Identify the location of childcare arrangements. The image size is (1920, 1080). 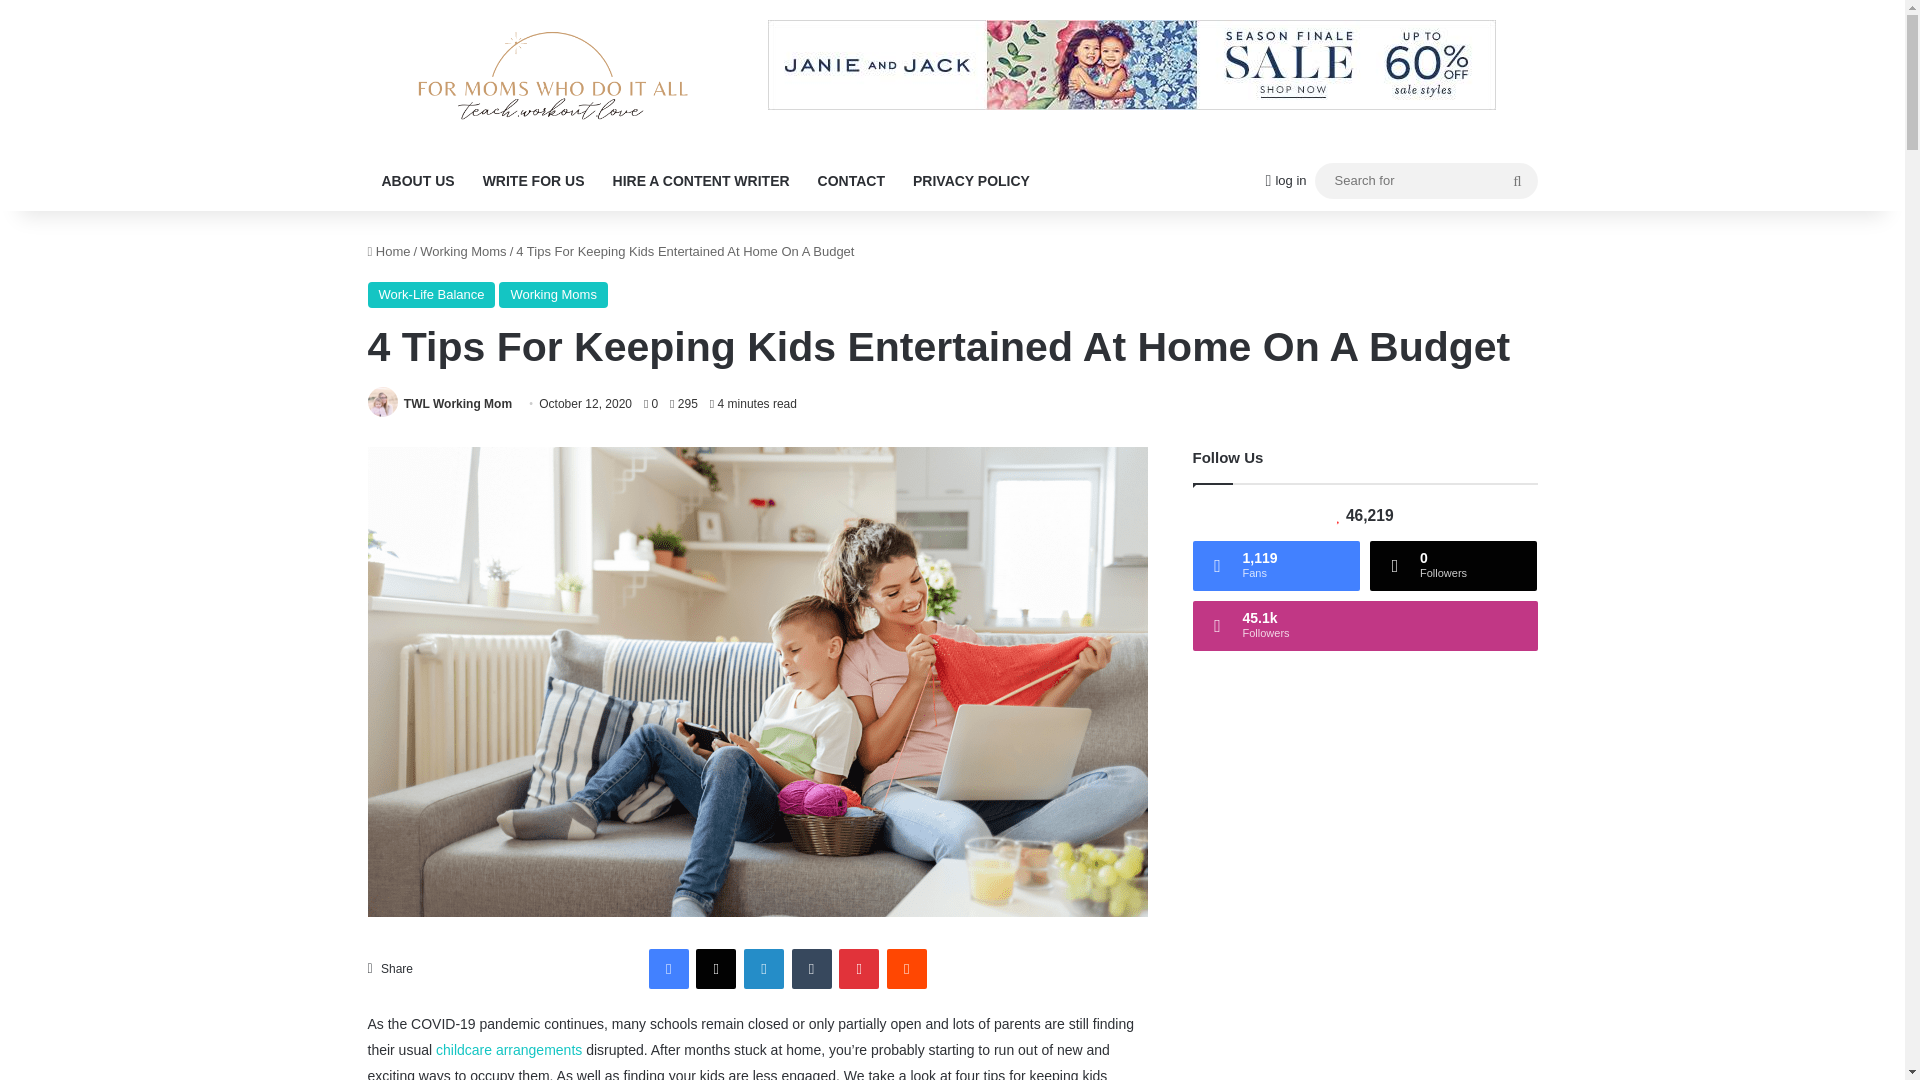
(508, 1050).